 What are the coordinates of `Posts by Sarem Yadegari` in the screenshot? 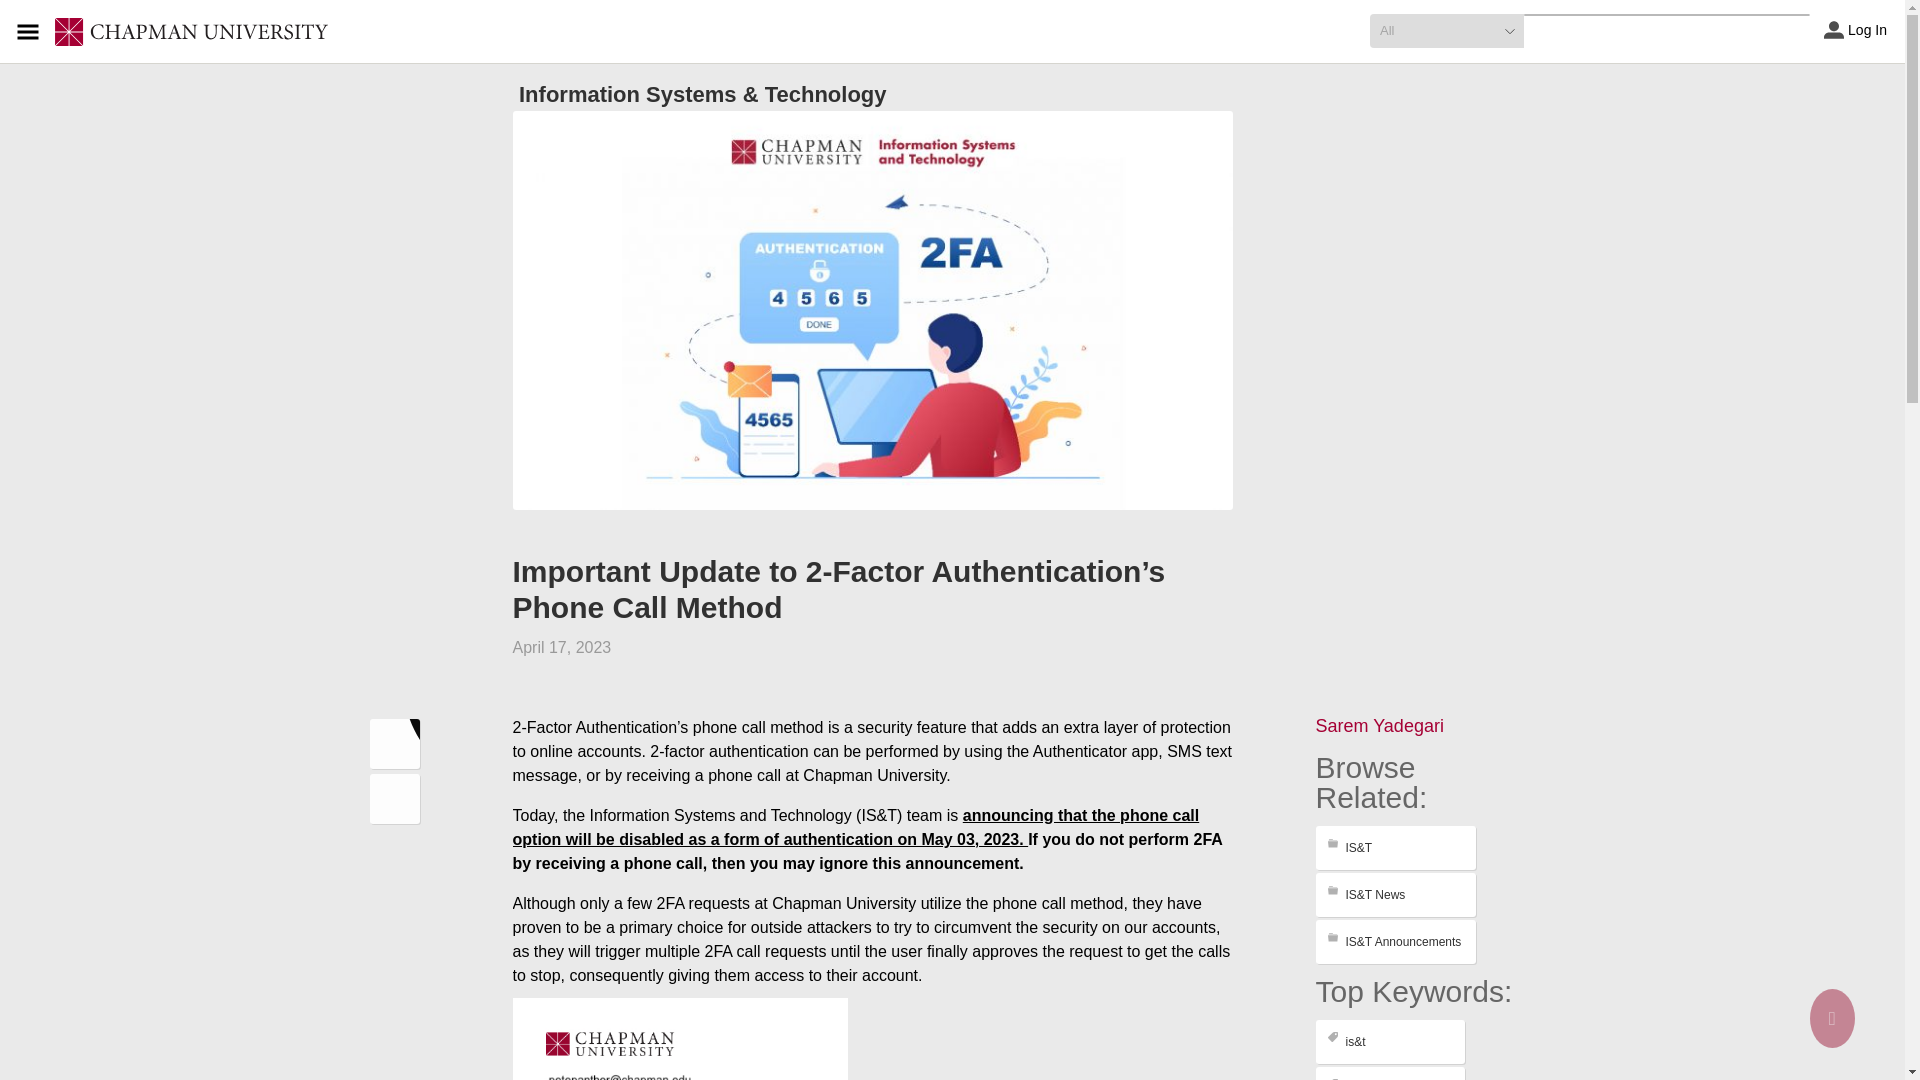 It's located at (1379, 726).